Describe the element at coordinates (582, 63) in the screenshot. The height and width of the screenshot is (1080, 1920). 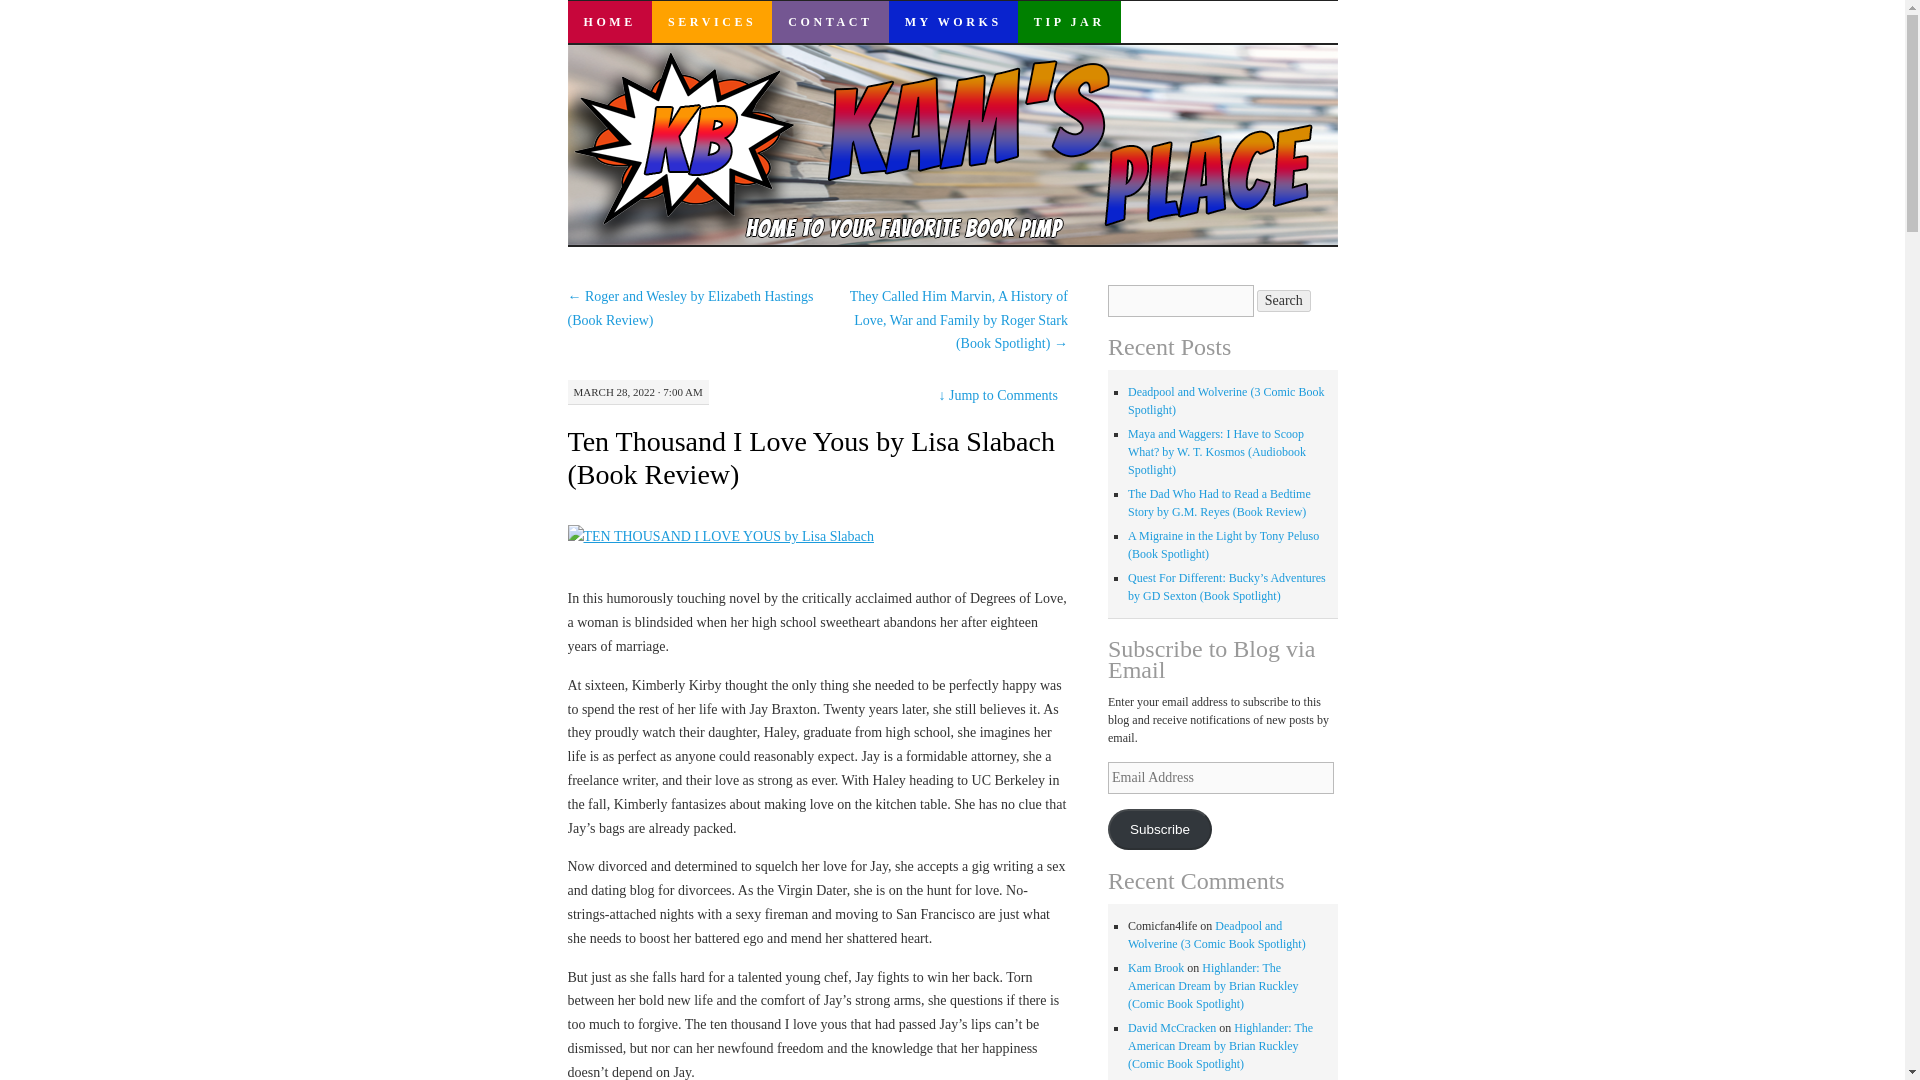
I see `Skip to content` at that location.